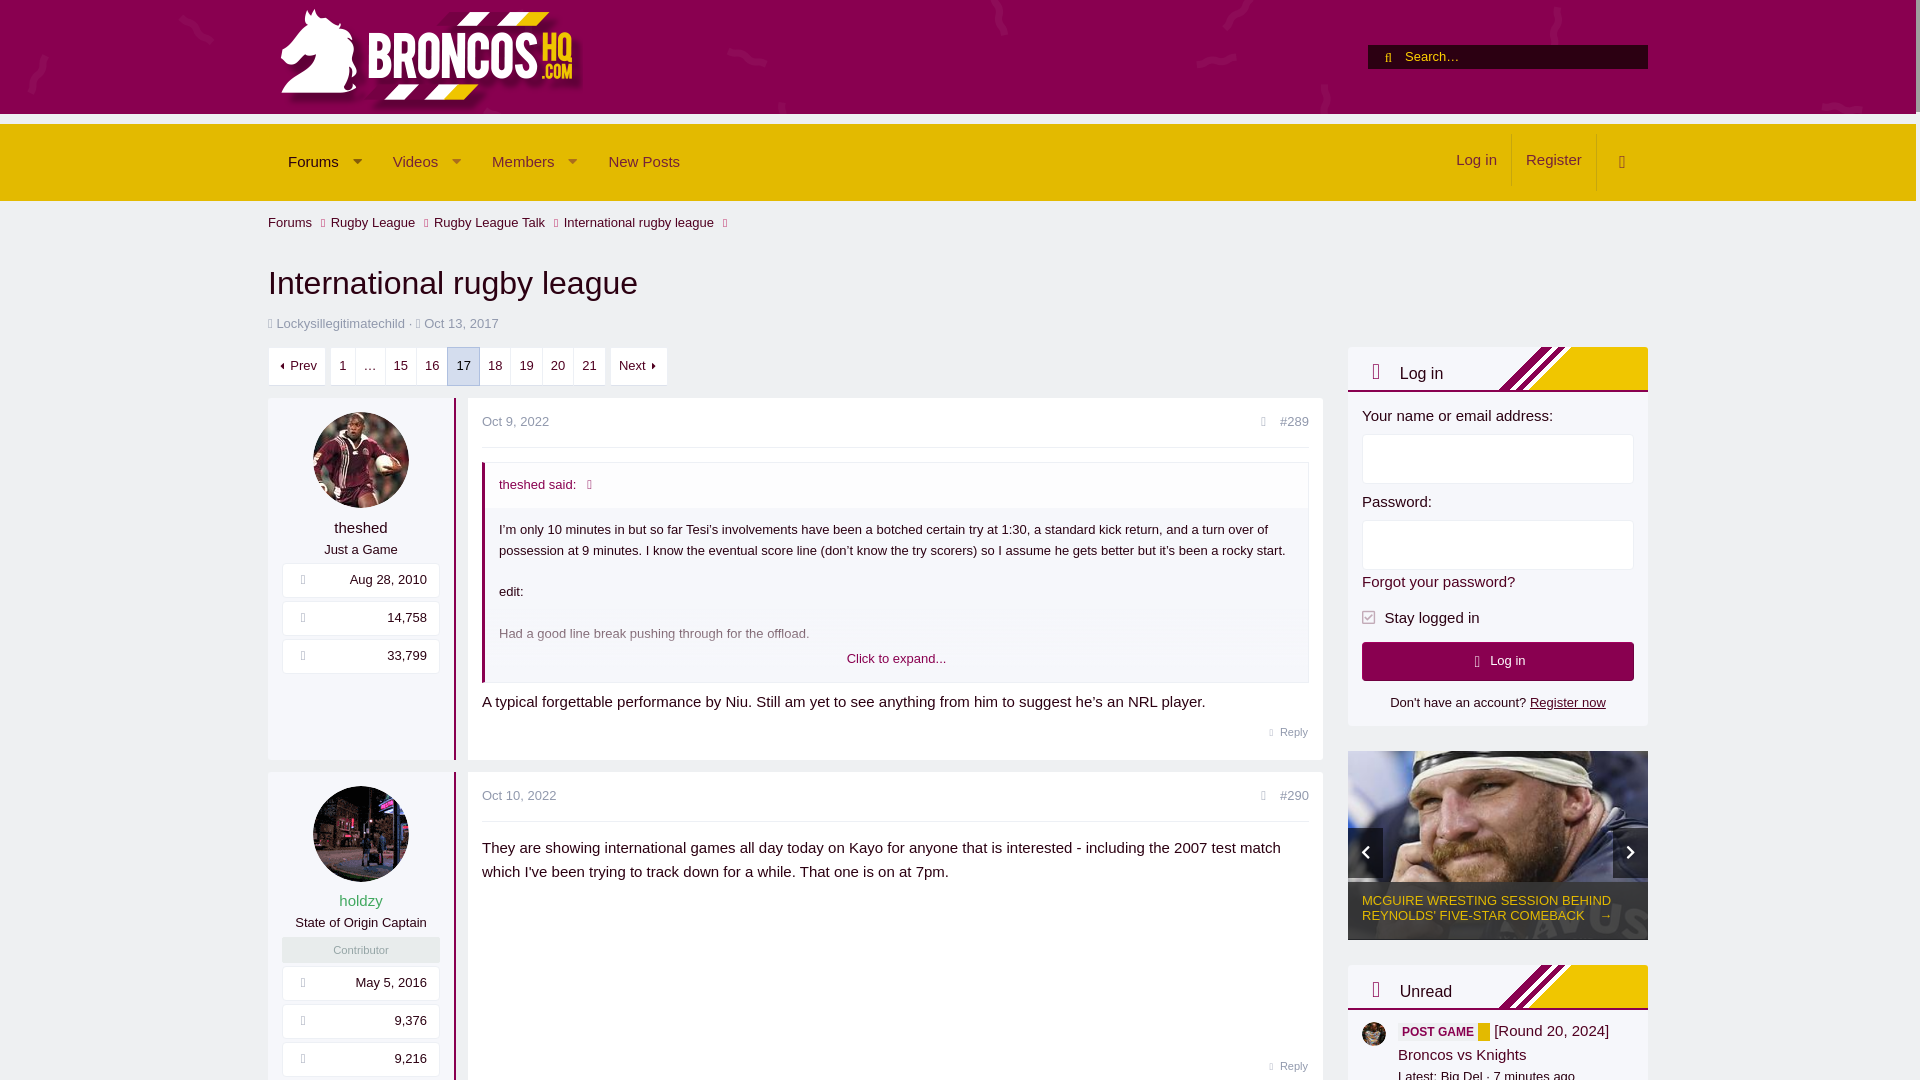 The image size is (1920, 1080). Describe the element at coordinates (484, 184) in the screenshot. I see `Oct 13, 2017 at 8:32 PM` at that location.